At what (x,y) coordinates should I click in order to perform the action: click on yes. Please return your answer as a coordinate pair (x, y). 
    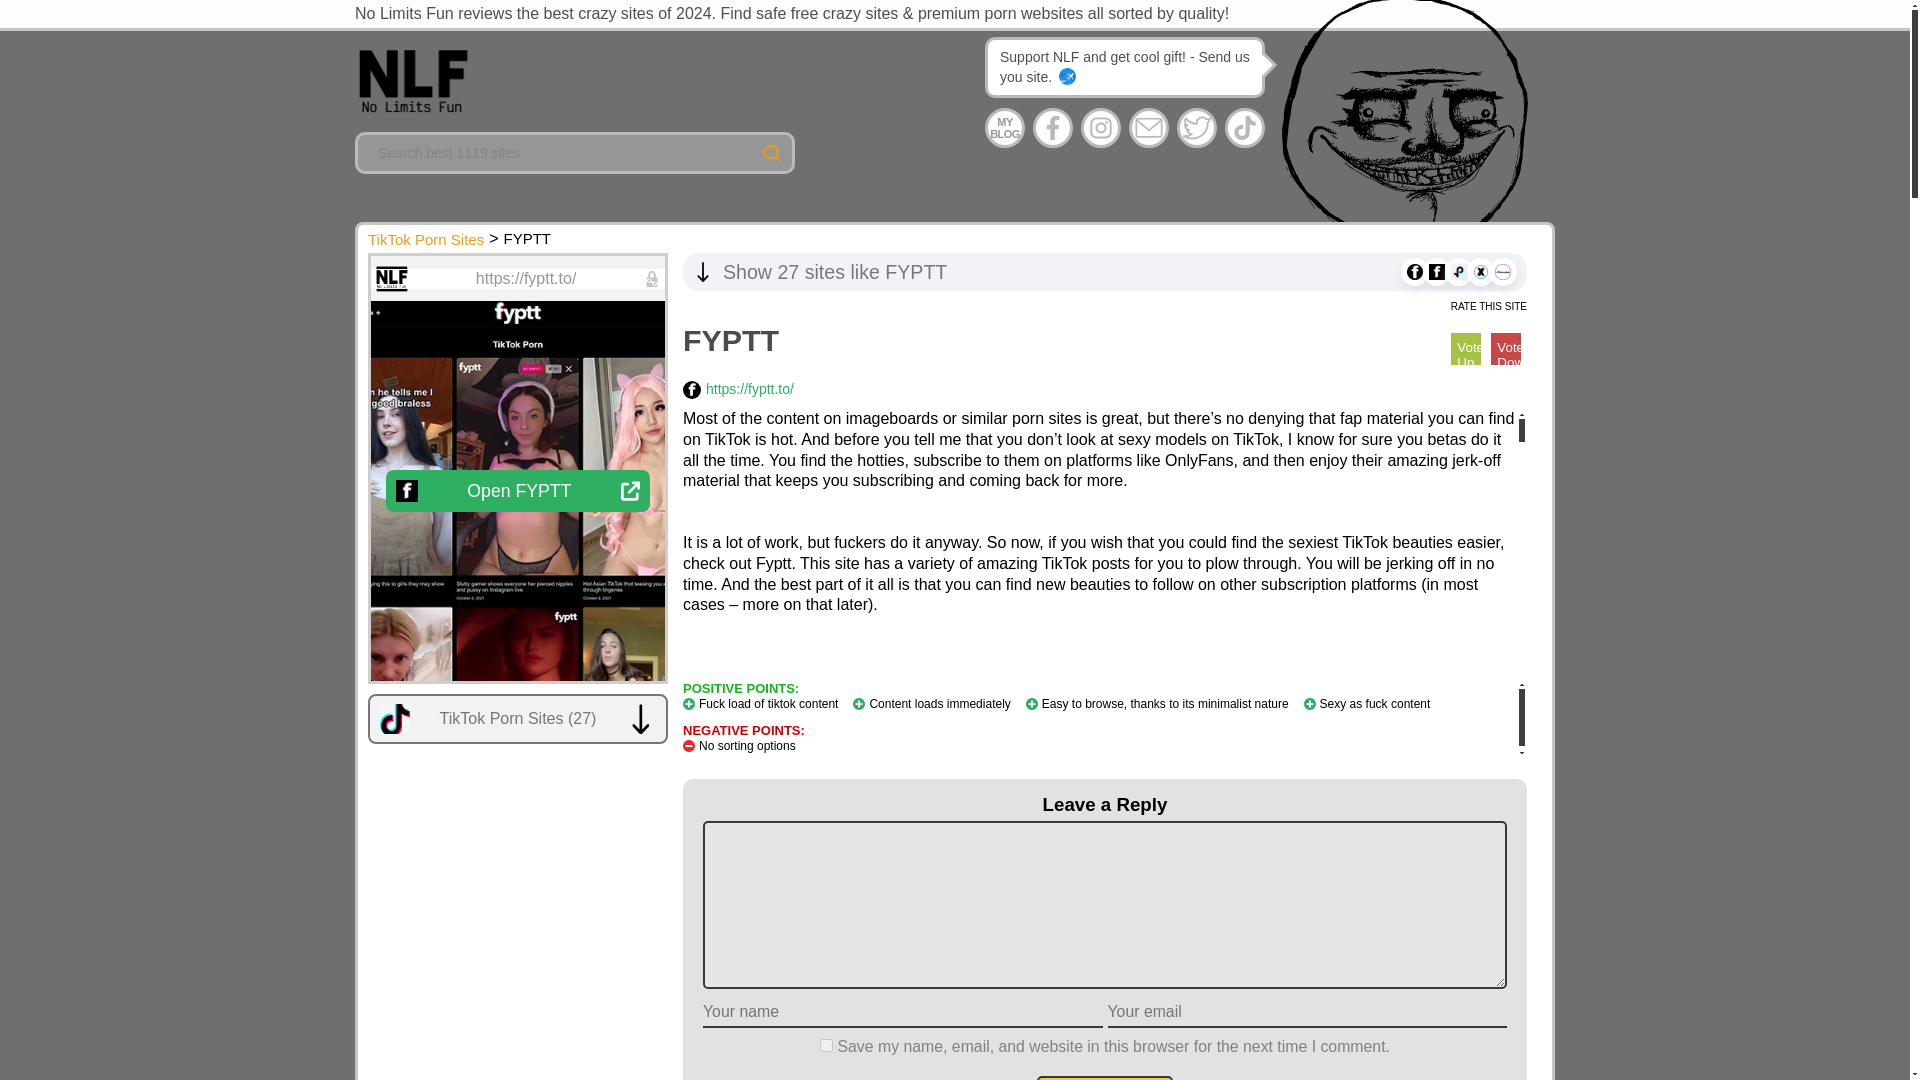
    Looking at the image, I should click on (826, 1044).